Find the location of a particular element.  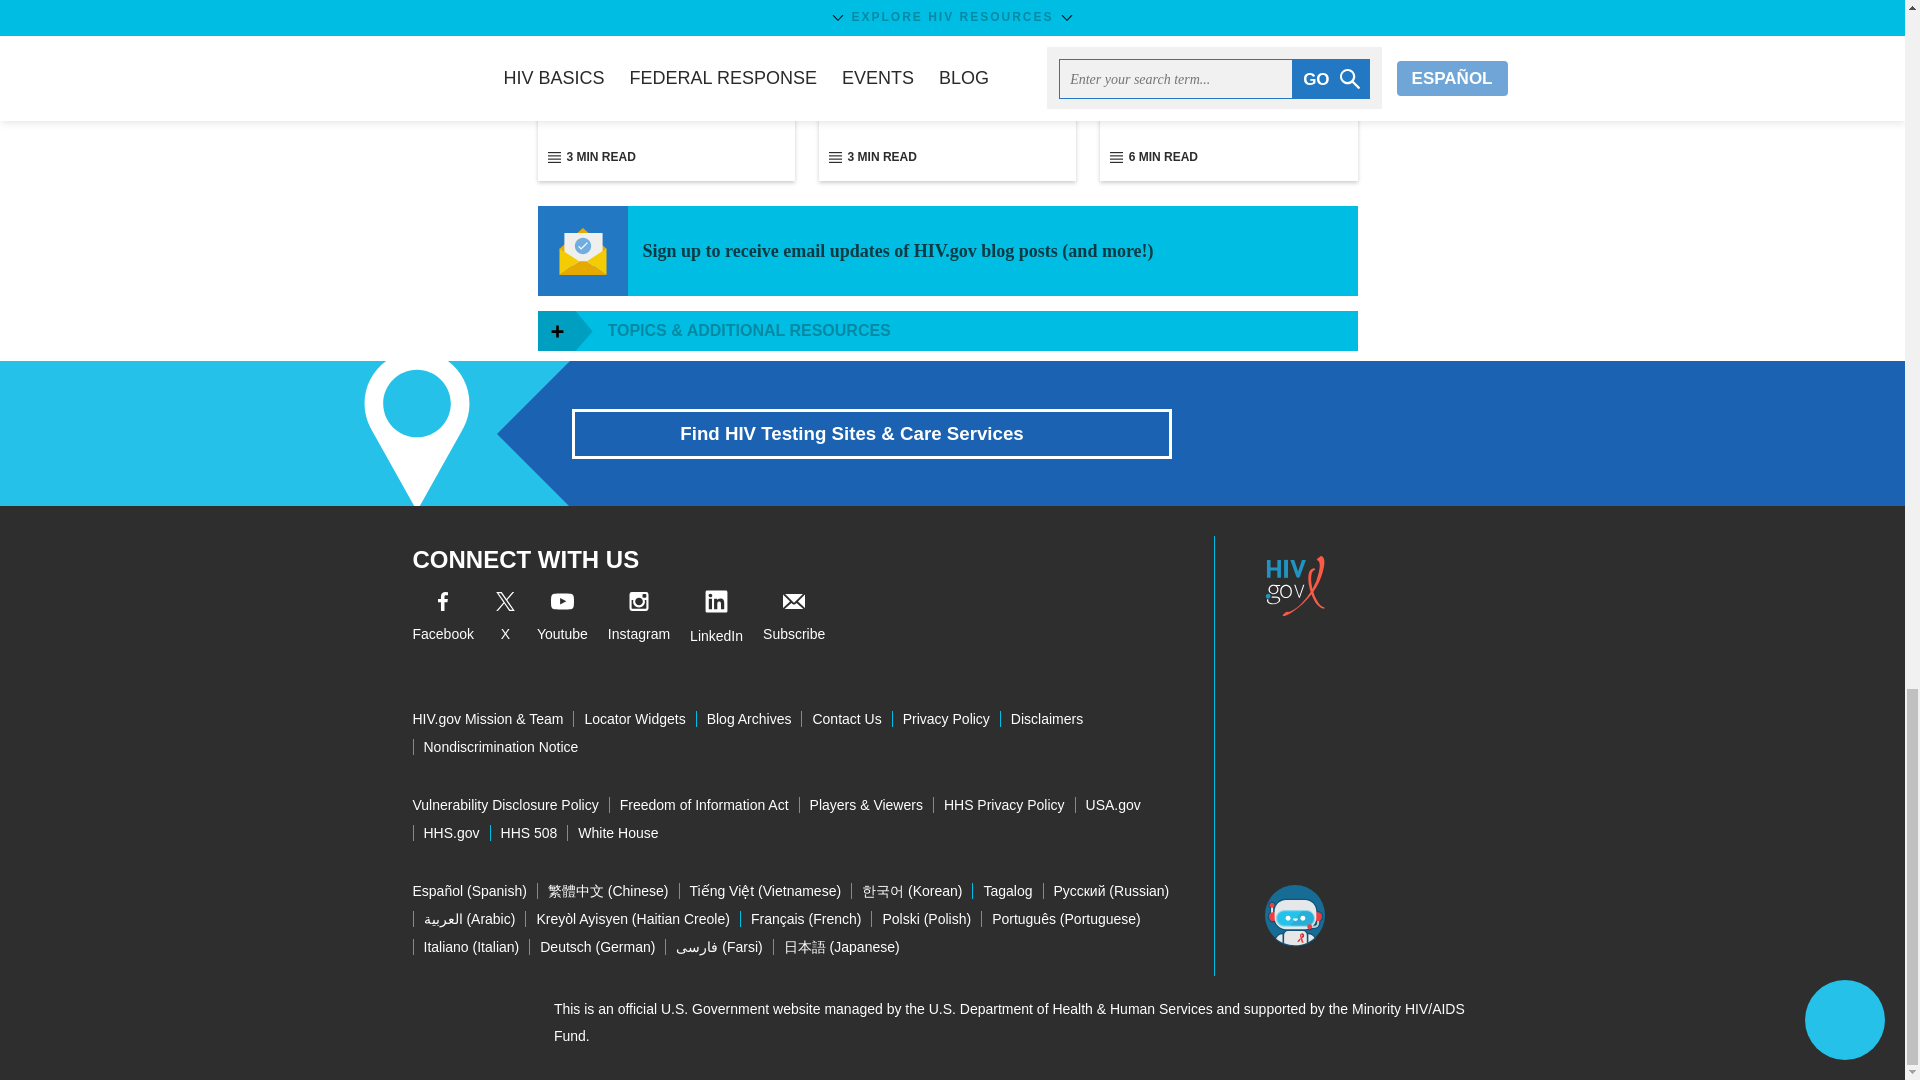

Visit HIV.gov on Instagram is located at coordinates (639, 620).